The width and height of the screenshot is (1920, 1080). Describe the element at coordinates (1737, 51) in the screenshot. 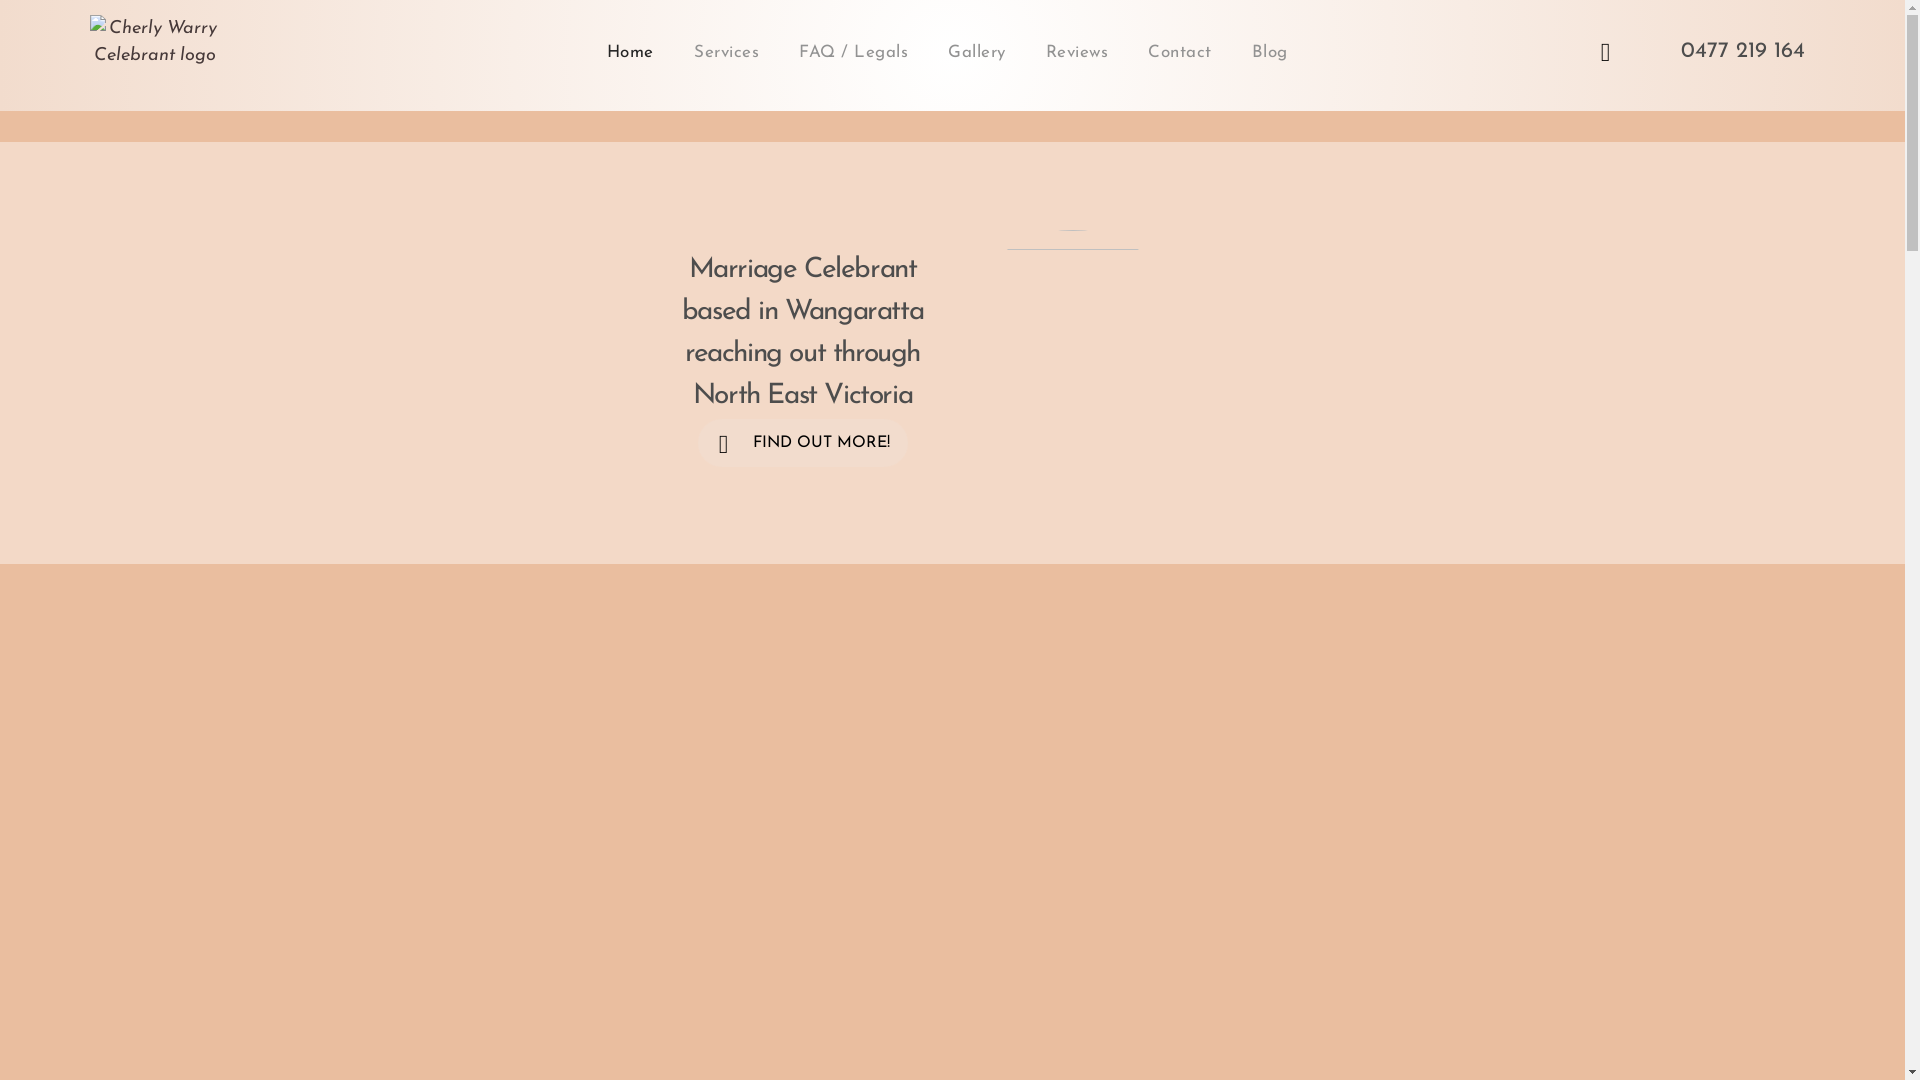

I see `0477 219 164` at that location.